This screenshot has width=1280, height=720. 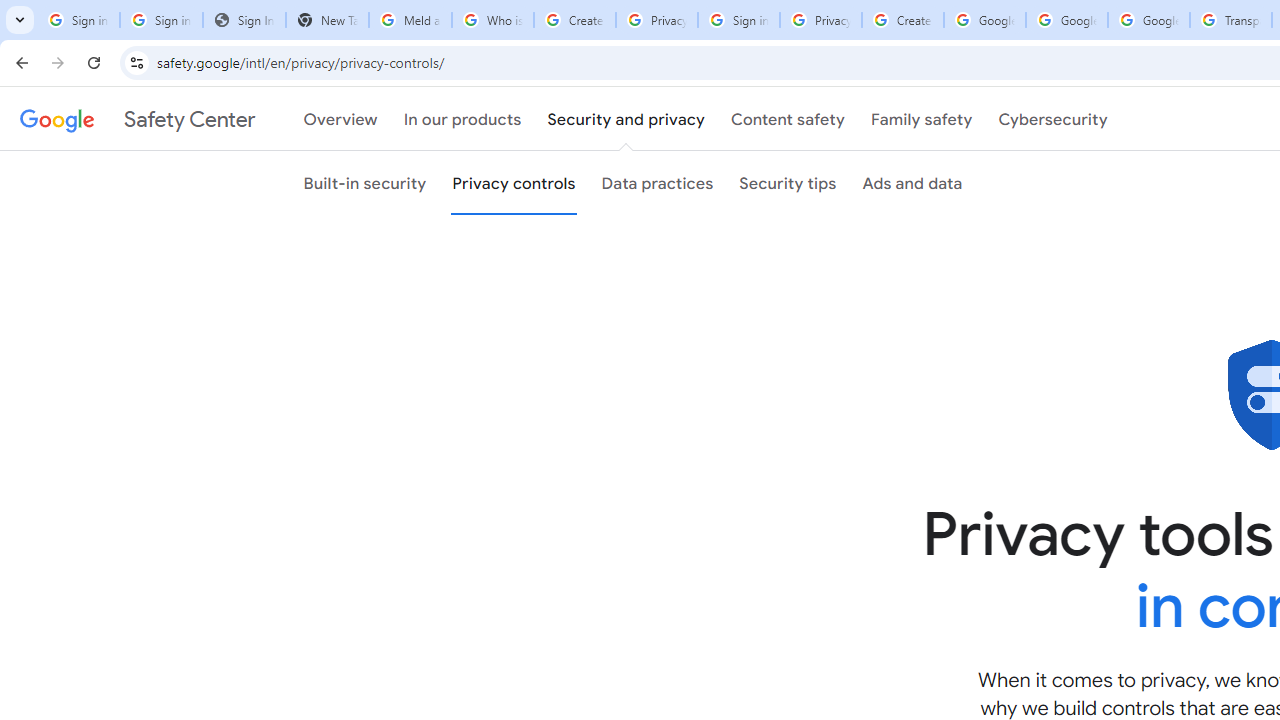 What do you see at coordinates (137, 119) in the screenshot?
I see `Safety Center` at bounding box center [137, 119].